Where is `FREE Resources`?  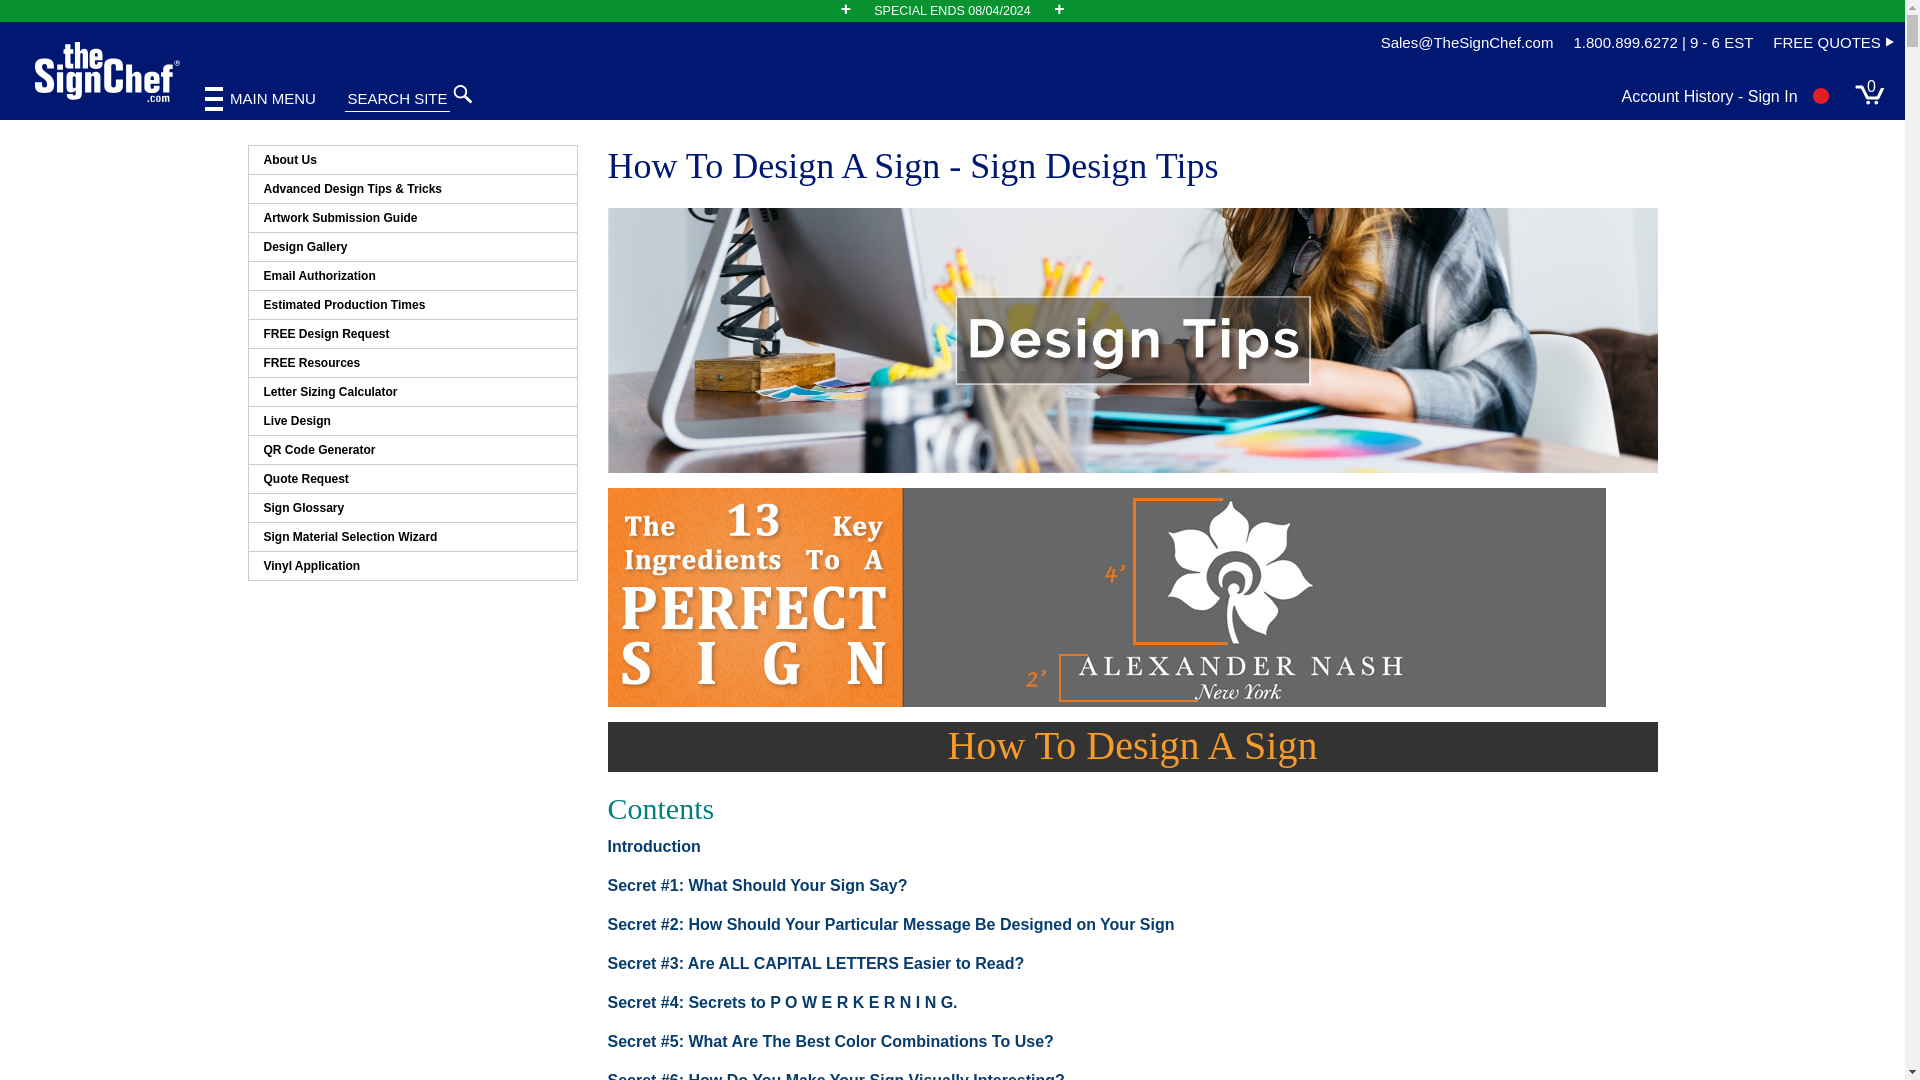
FREE Resources is located at coordinates (412, 362).